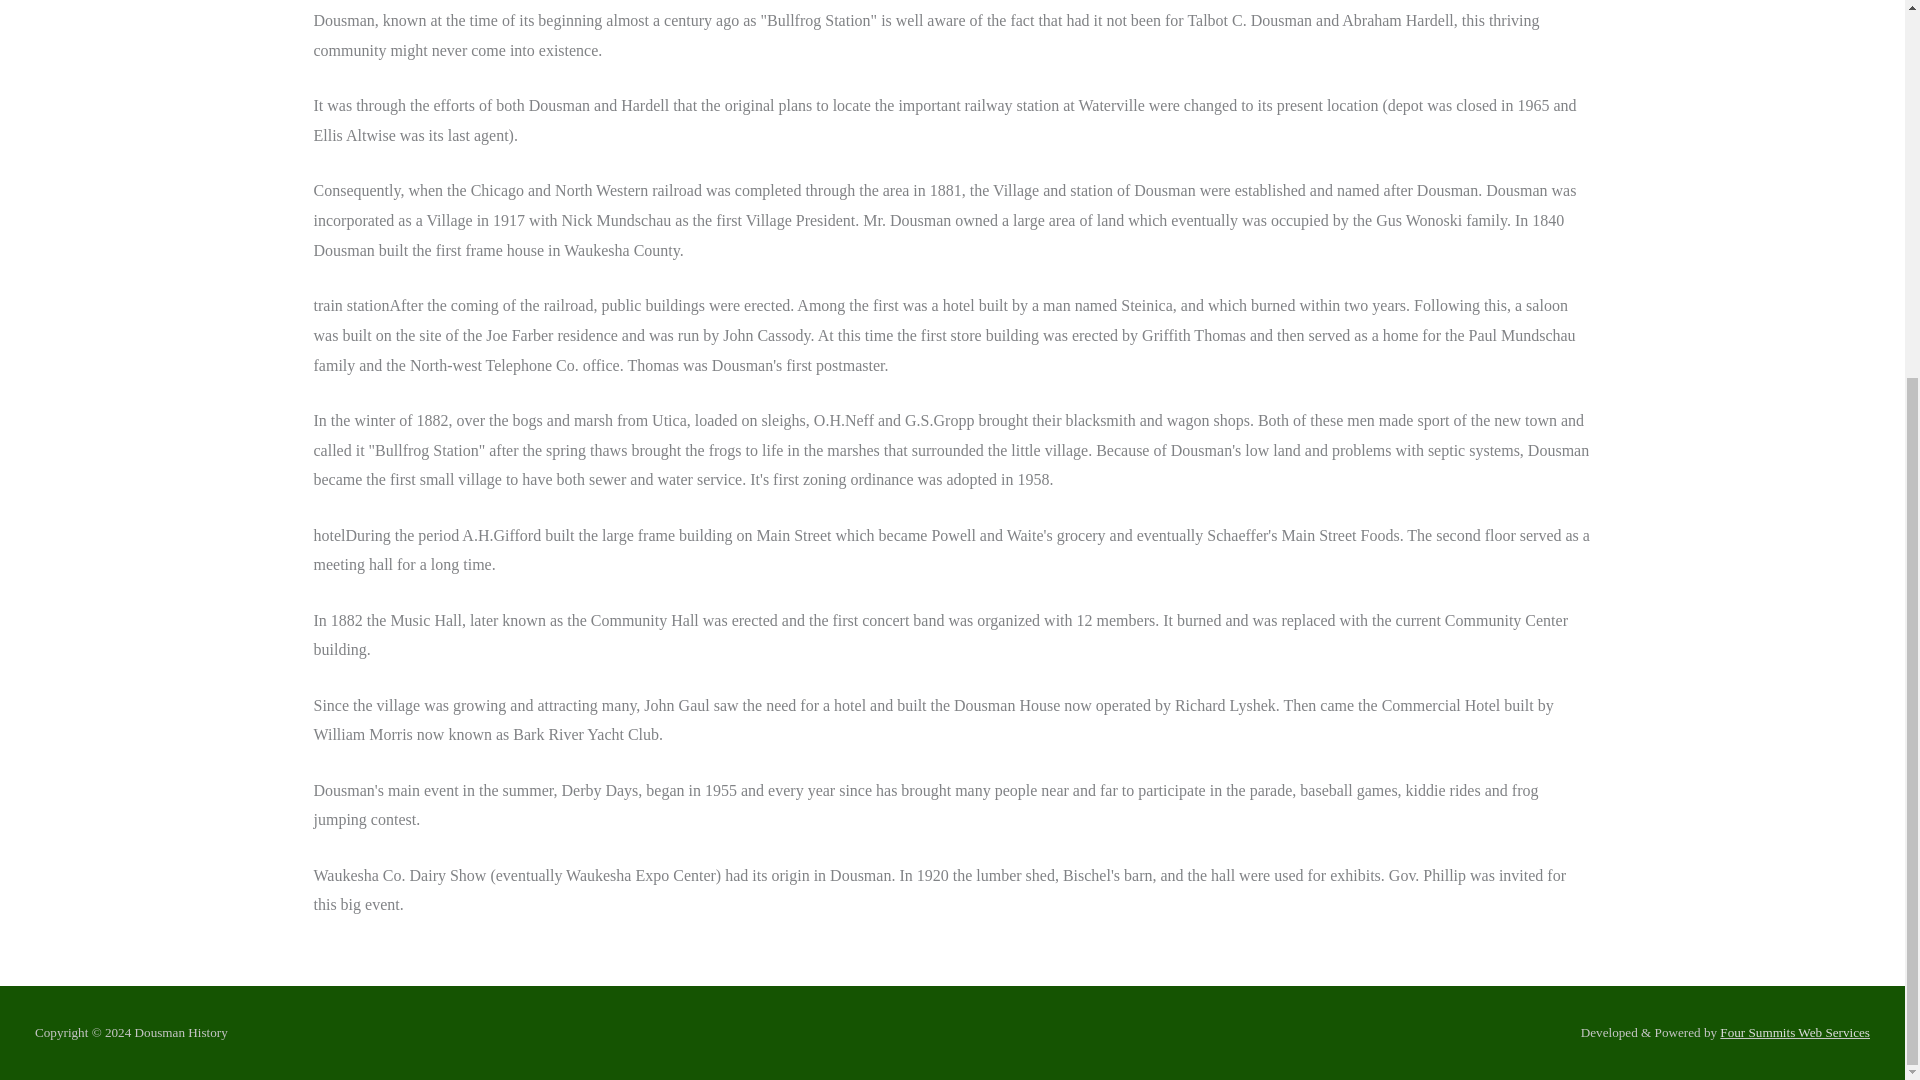 The width and height of the screenshot is (1920, 1080). Describe the element at coordinates (1795, 1032) in the screenshot. I see `Four Summits Web Services` at that location.